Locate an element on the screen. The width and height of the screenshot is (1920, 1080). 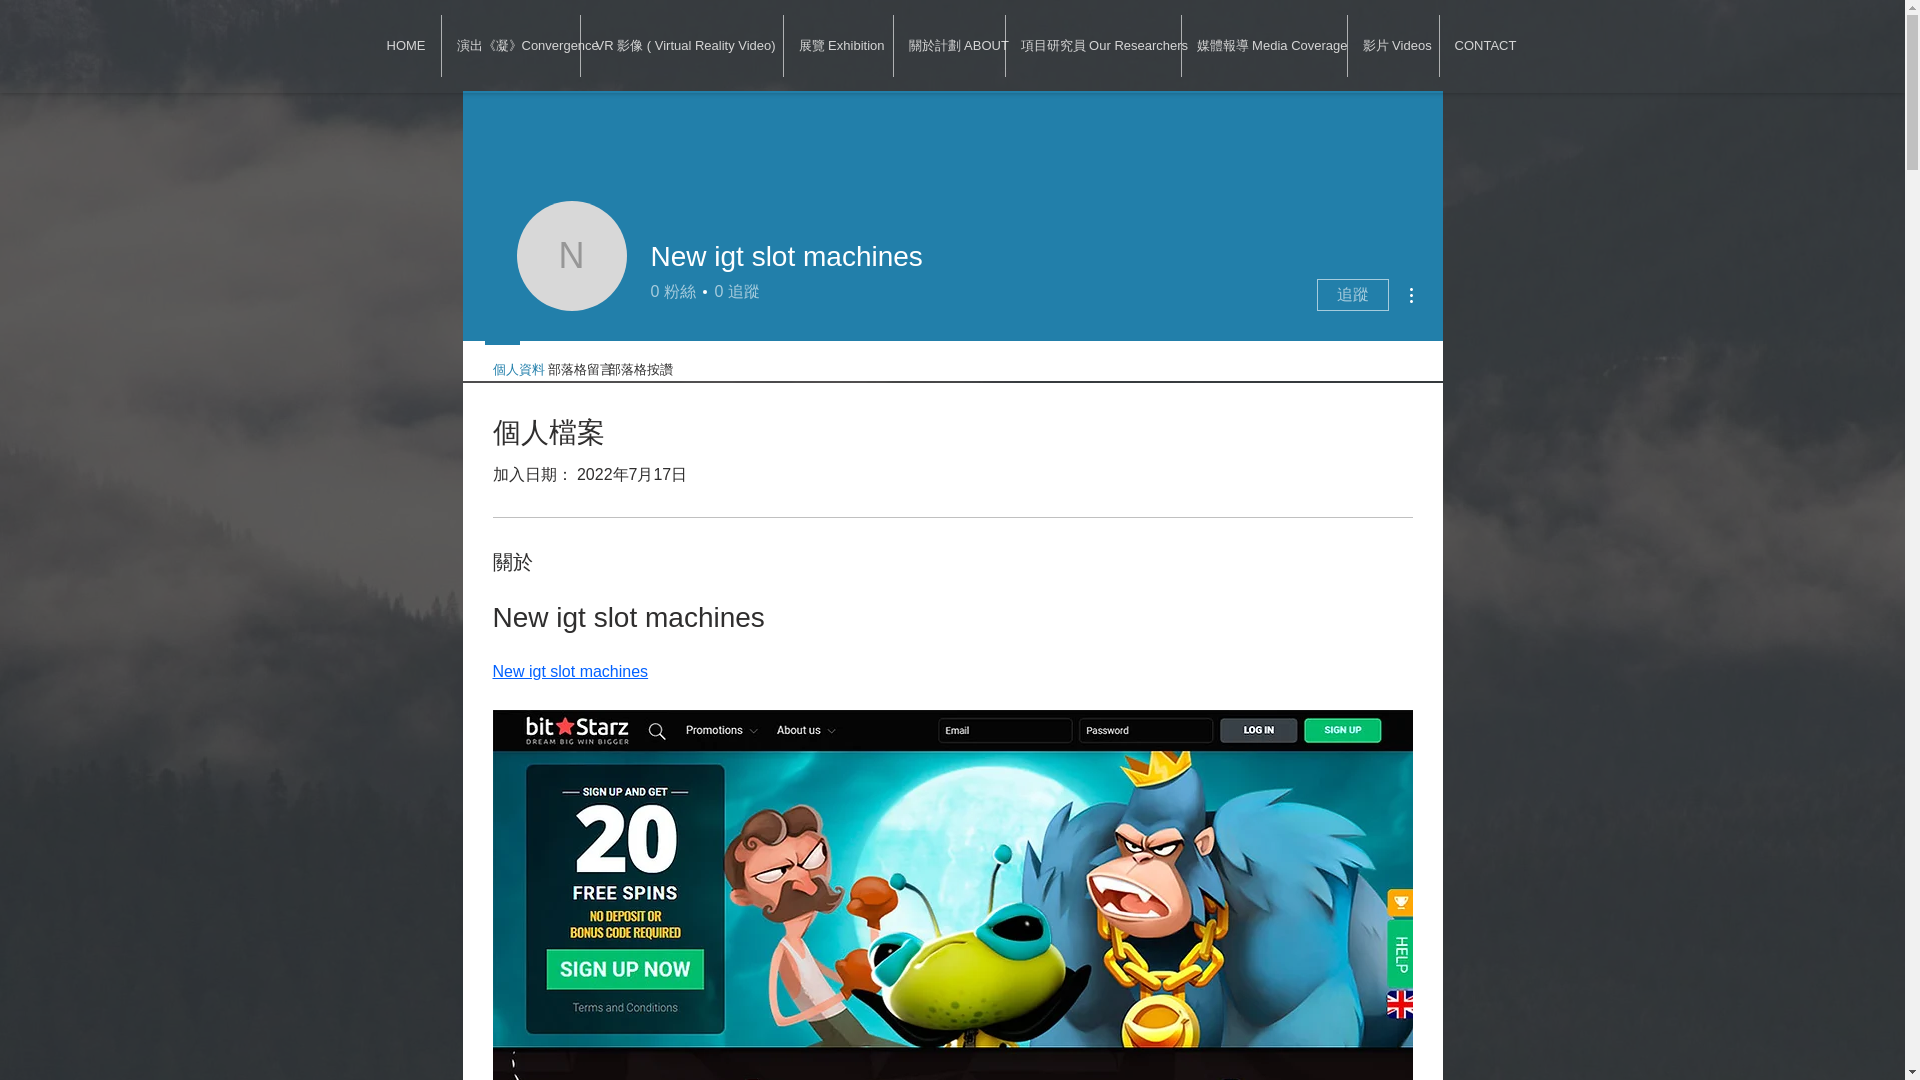
New igt slot machines is located at coordinates (570, 672).